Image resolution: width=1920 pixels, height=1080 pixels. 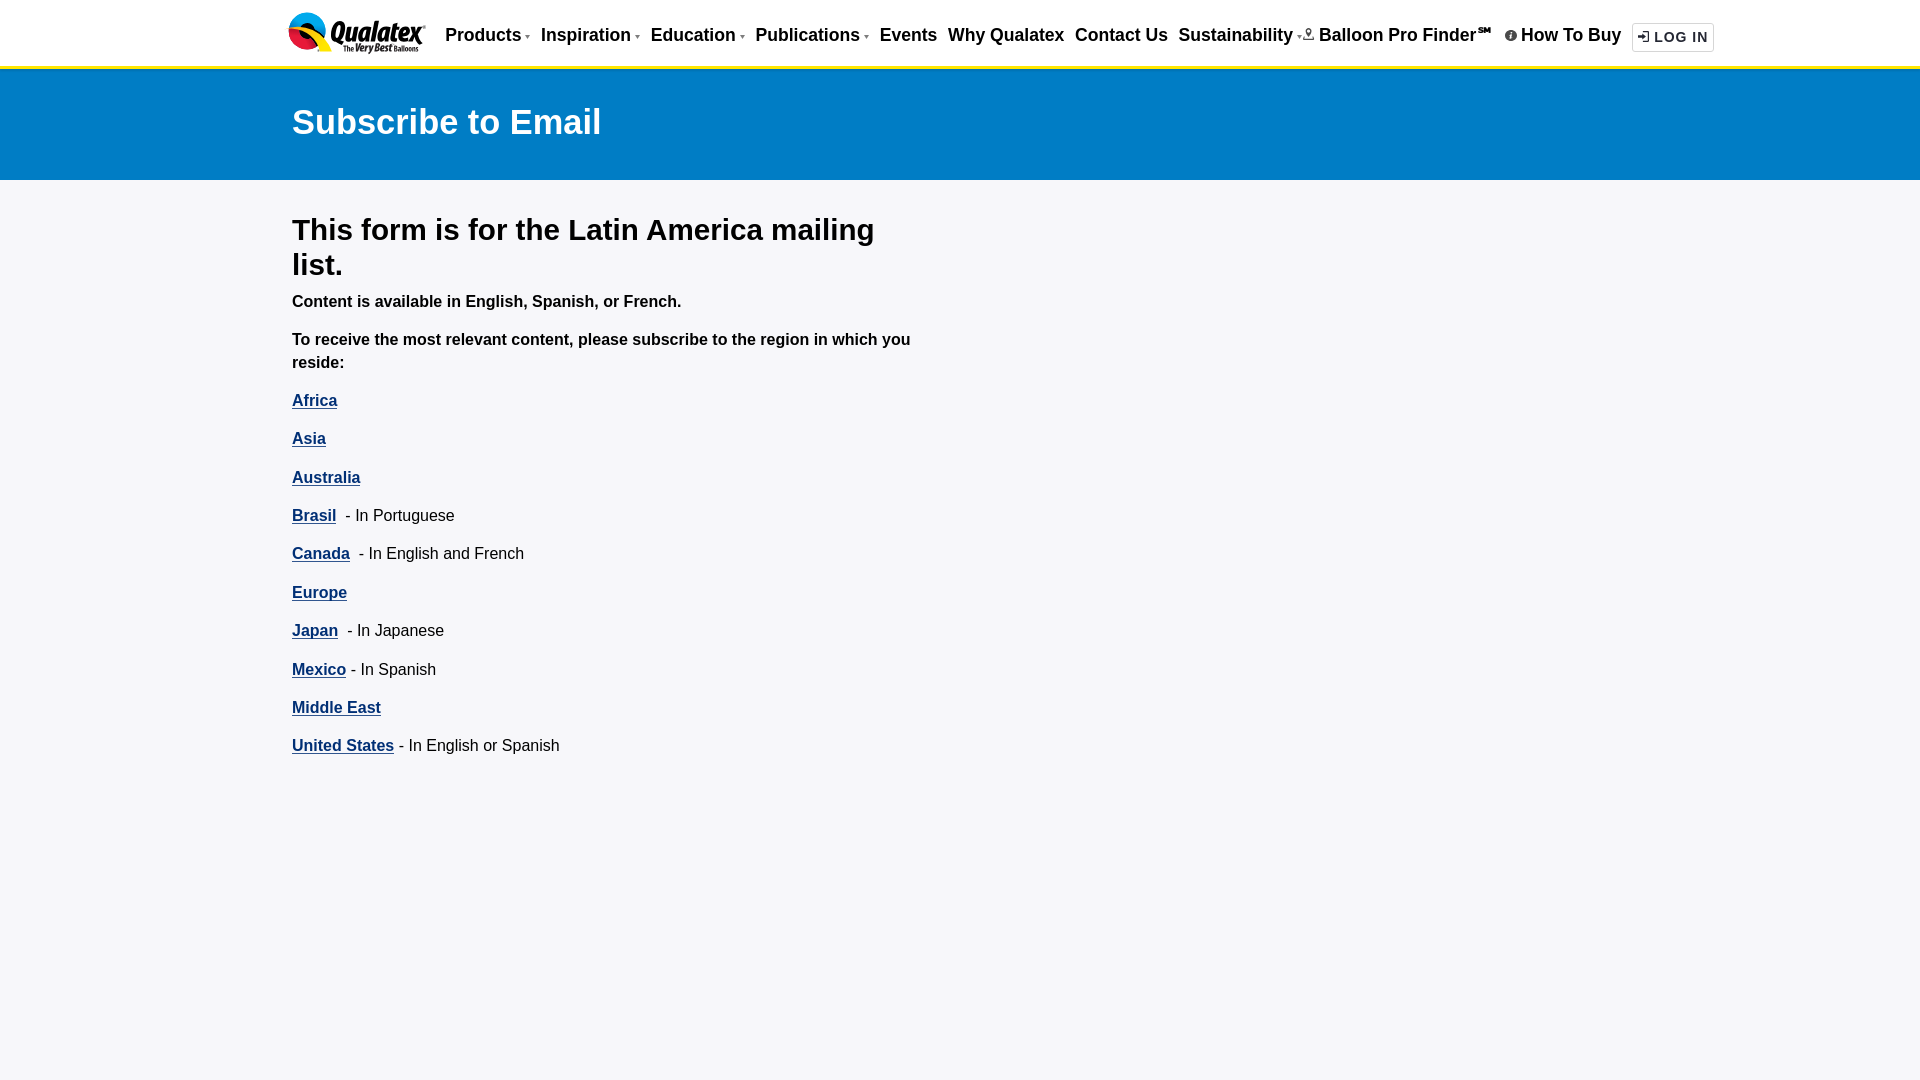 What do you see at coordinates (1562, 34) in the screenshot?
I see `How To Buy` at bounding box center [1562, 34].